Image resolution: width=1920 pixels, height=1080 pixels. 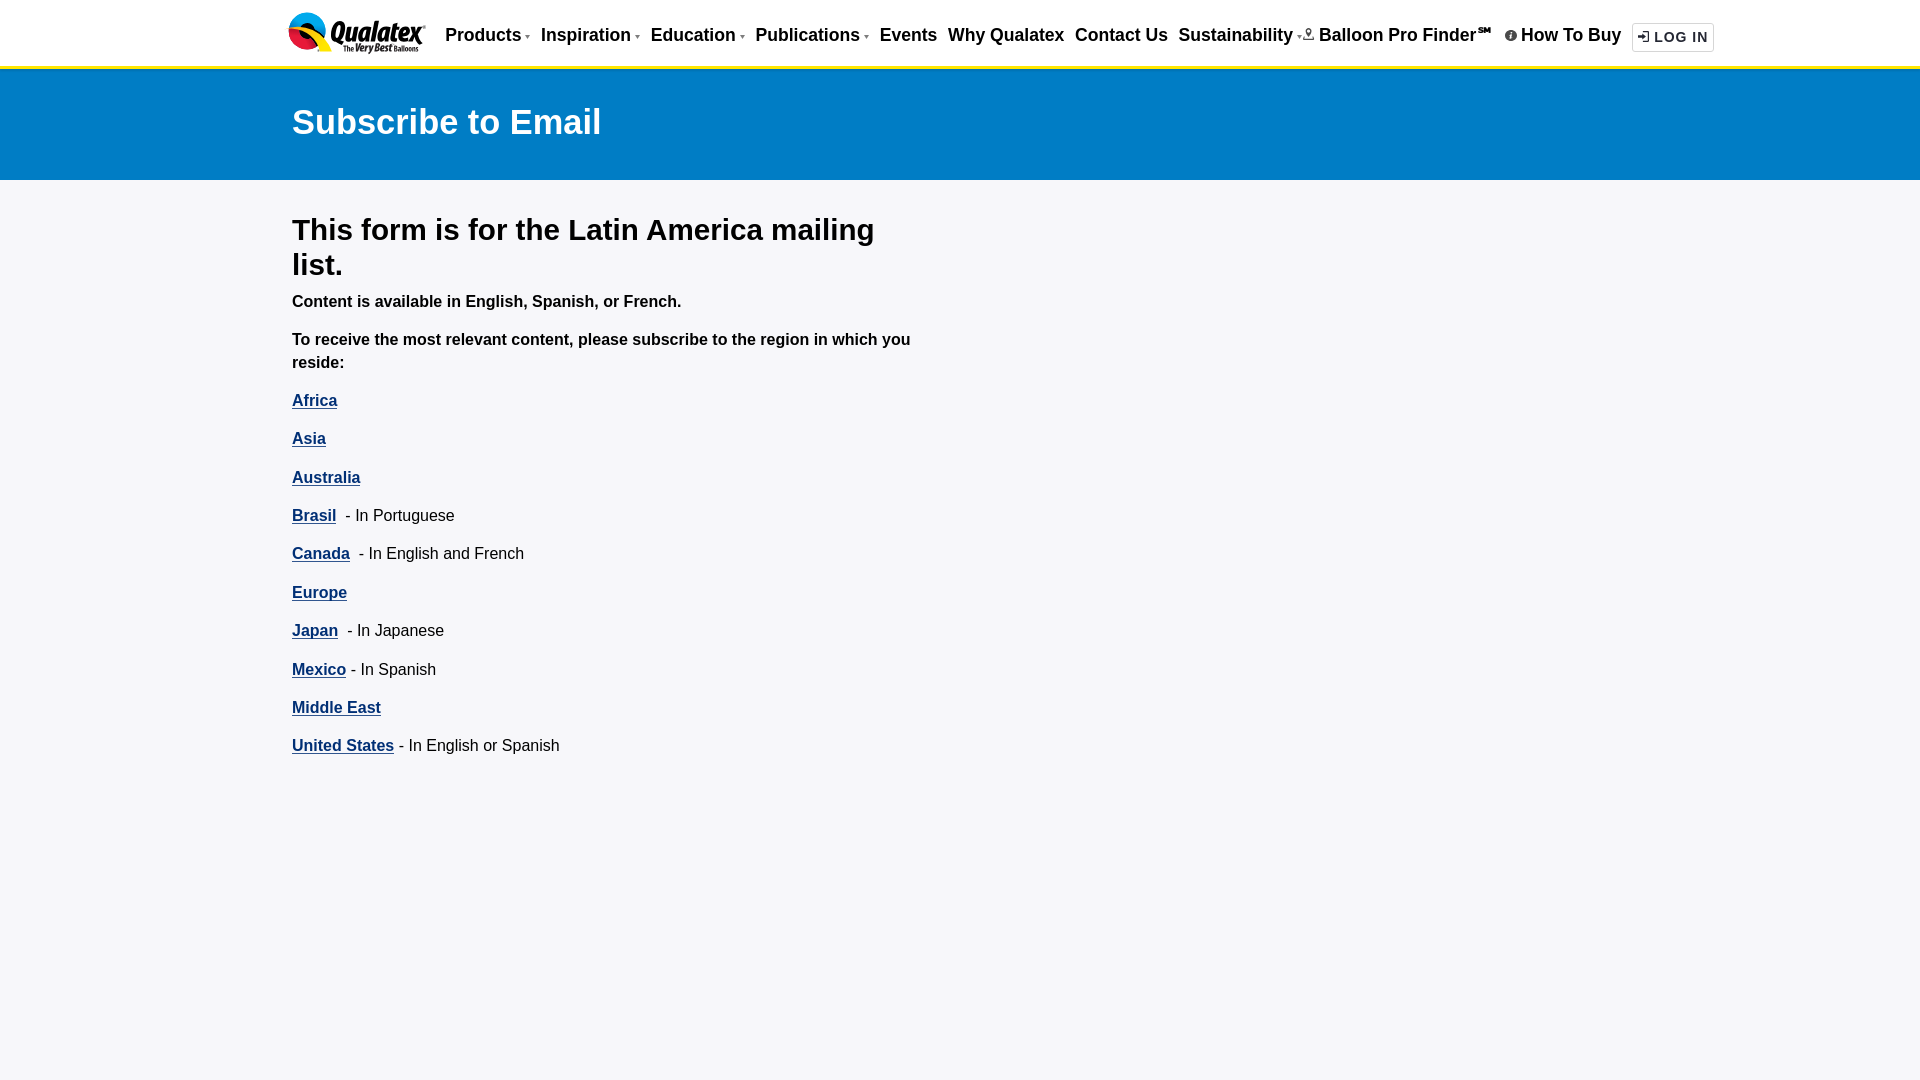 What do you see at coordinates (1562, 34) in the screenshot?
I see `How To Buy` at bounding box center [1562, 34].